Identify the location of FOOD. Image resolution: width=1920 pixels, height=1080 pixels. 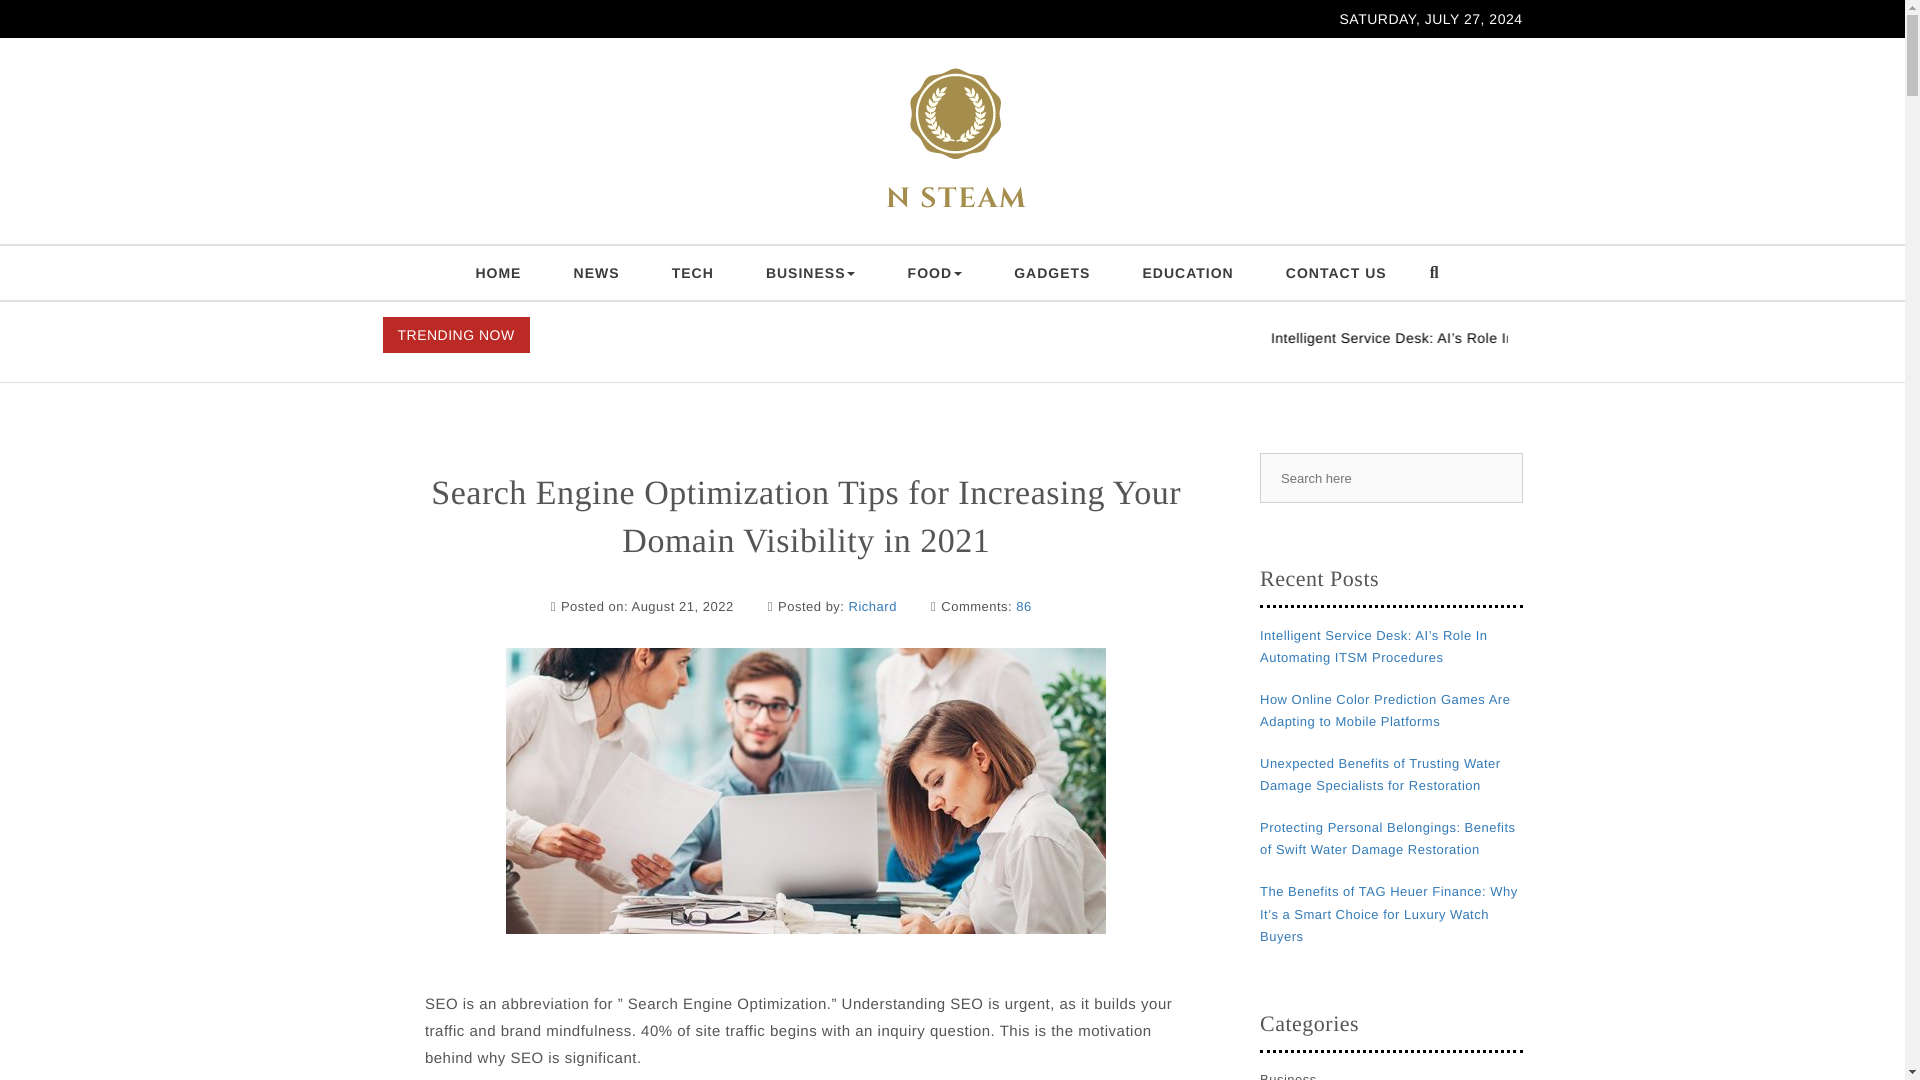
(934, 273).